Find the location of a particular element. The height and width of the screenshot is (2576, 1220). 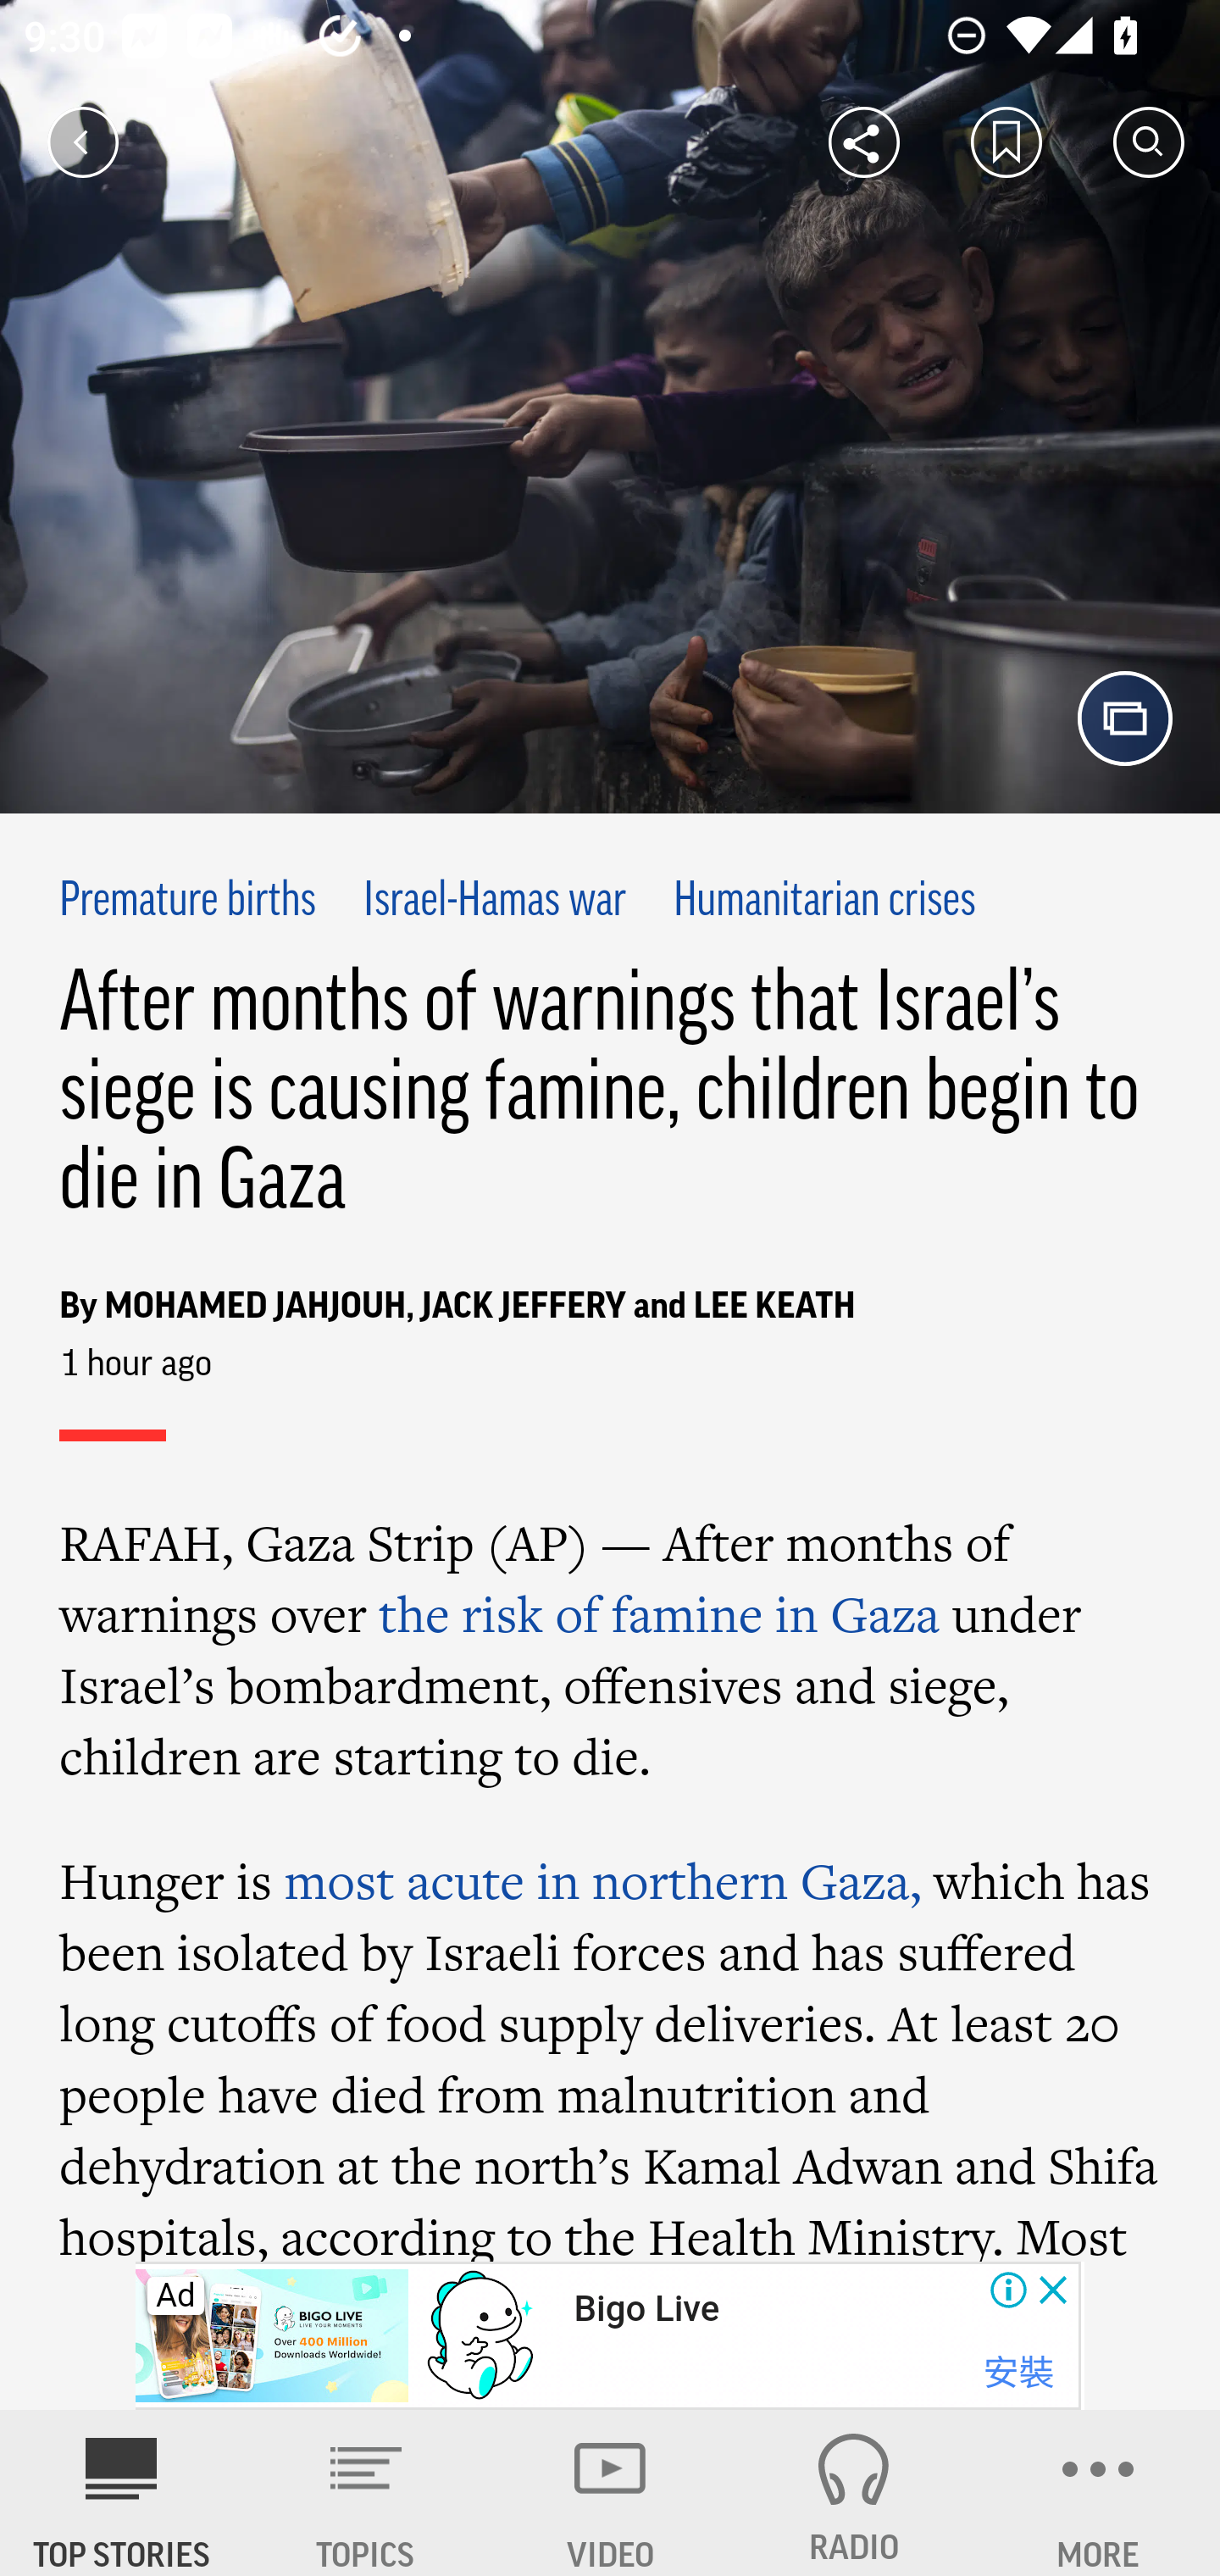

AP News TOP STORIES is located at coordinates (122, 2493).